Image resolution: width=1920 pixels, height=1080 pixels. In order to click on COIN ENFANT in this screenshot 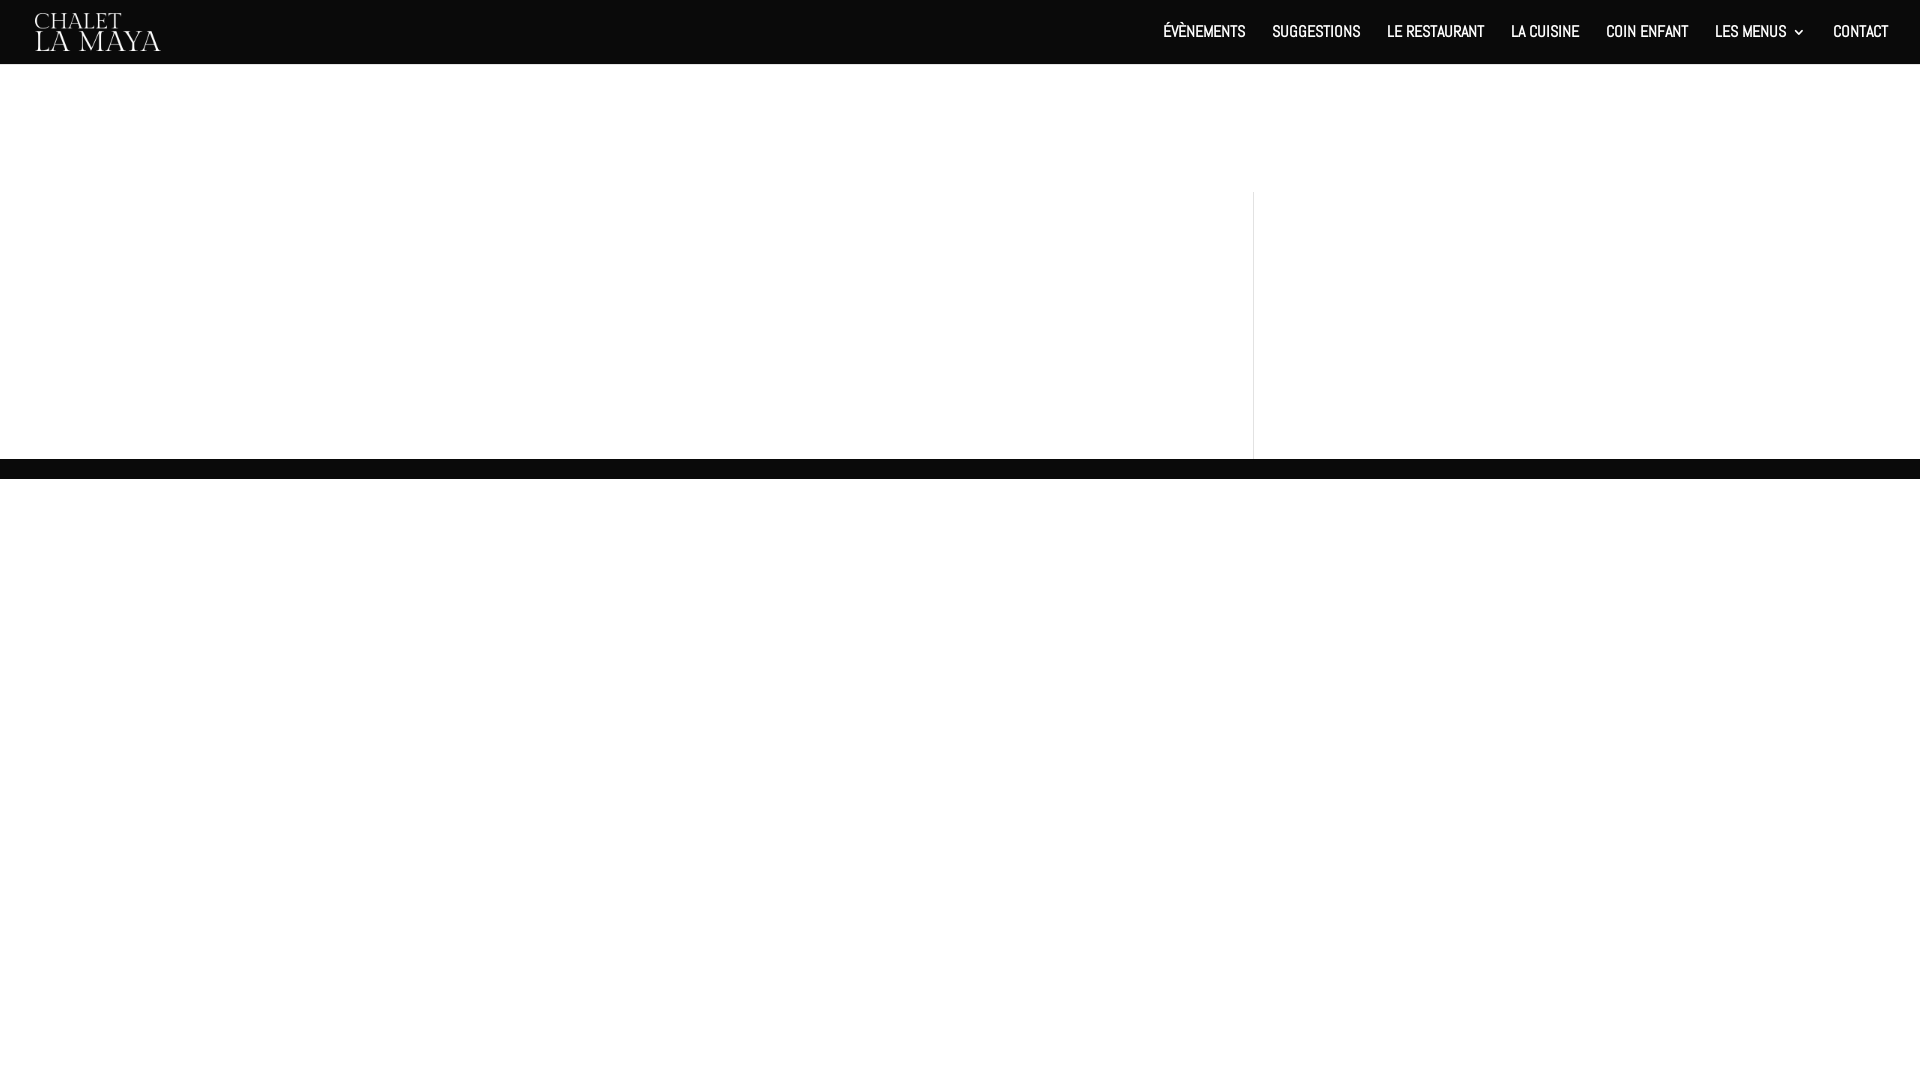, I will do `click(1647, 44)`.